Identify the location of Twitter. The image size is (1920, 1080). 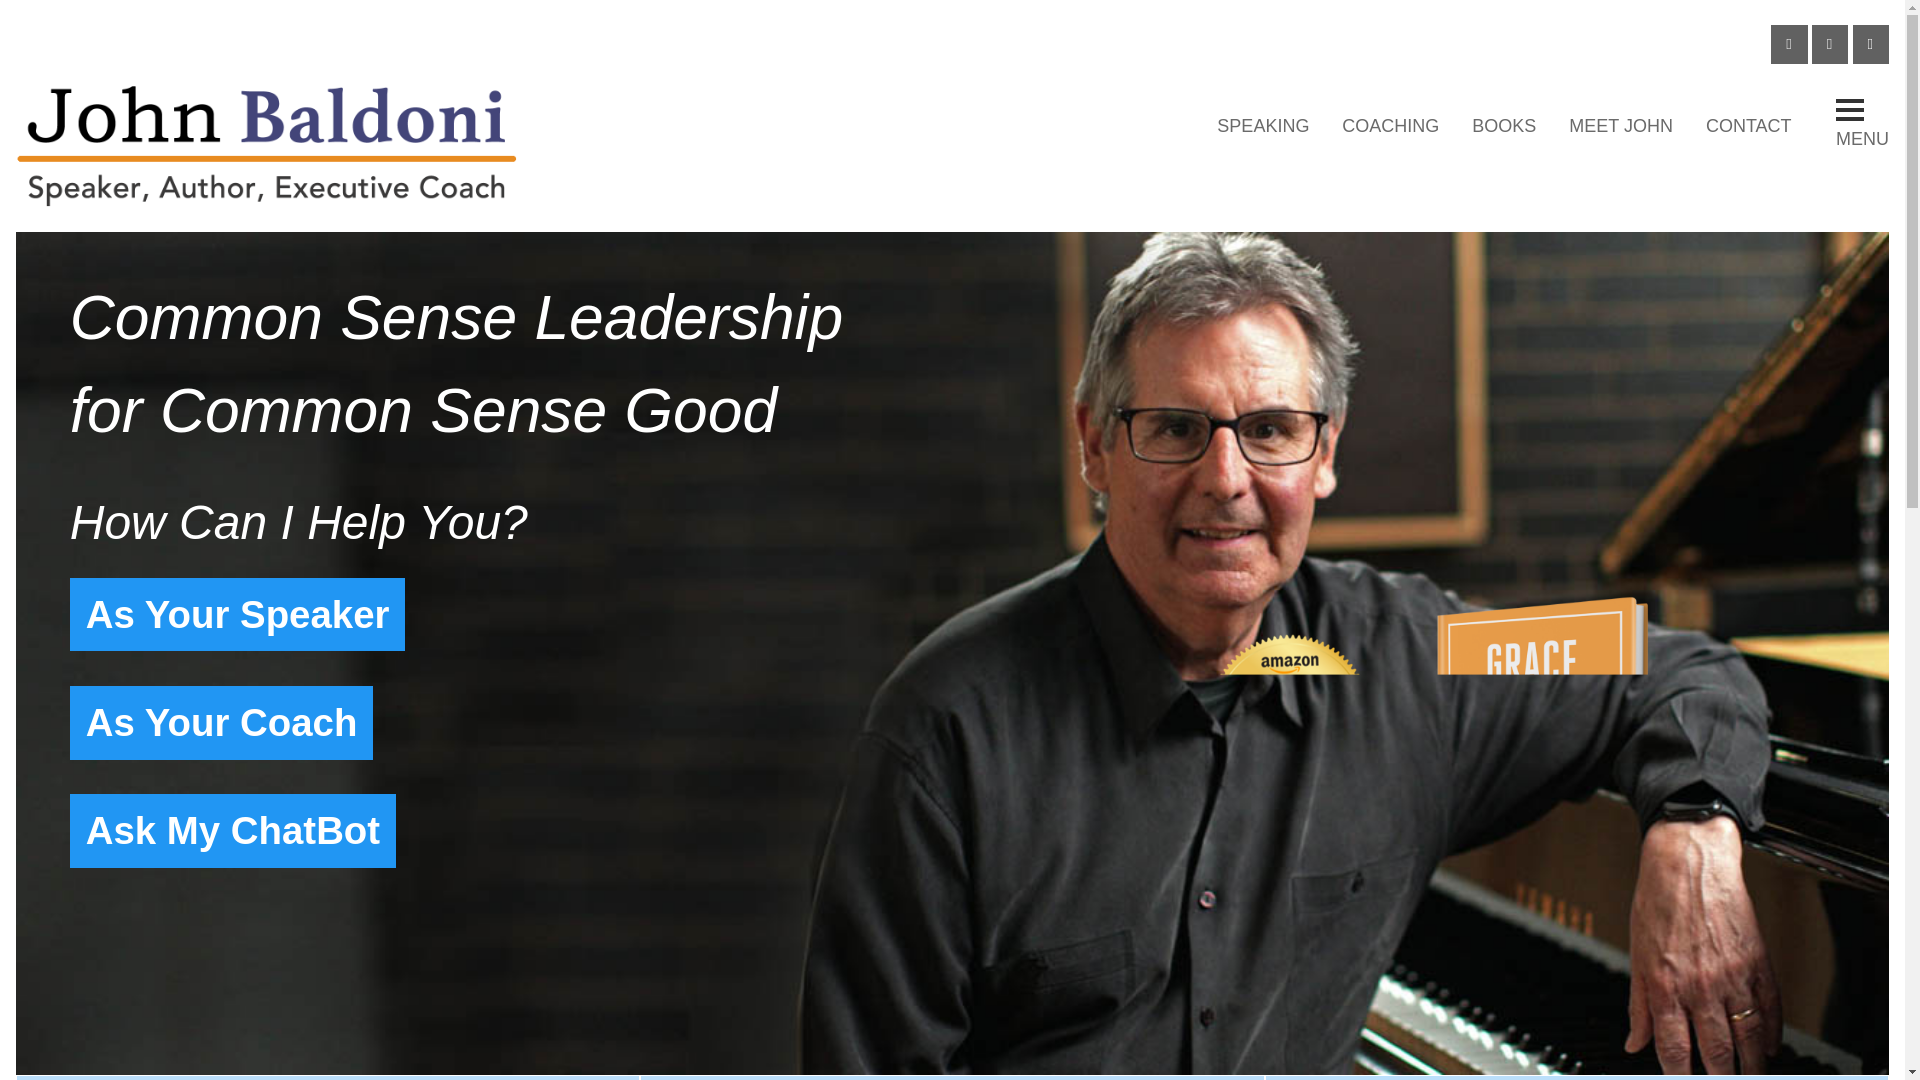
(1870, 44).